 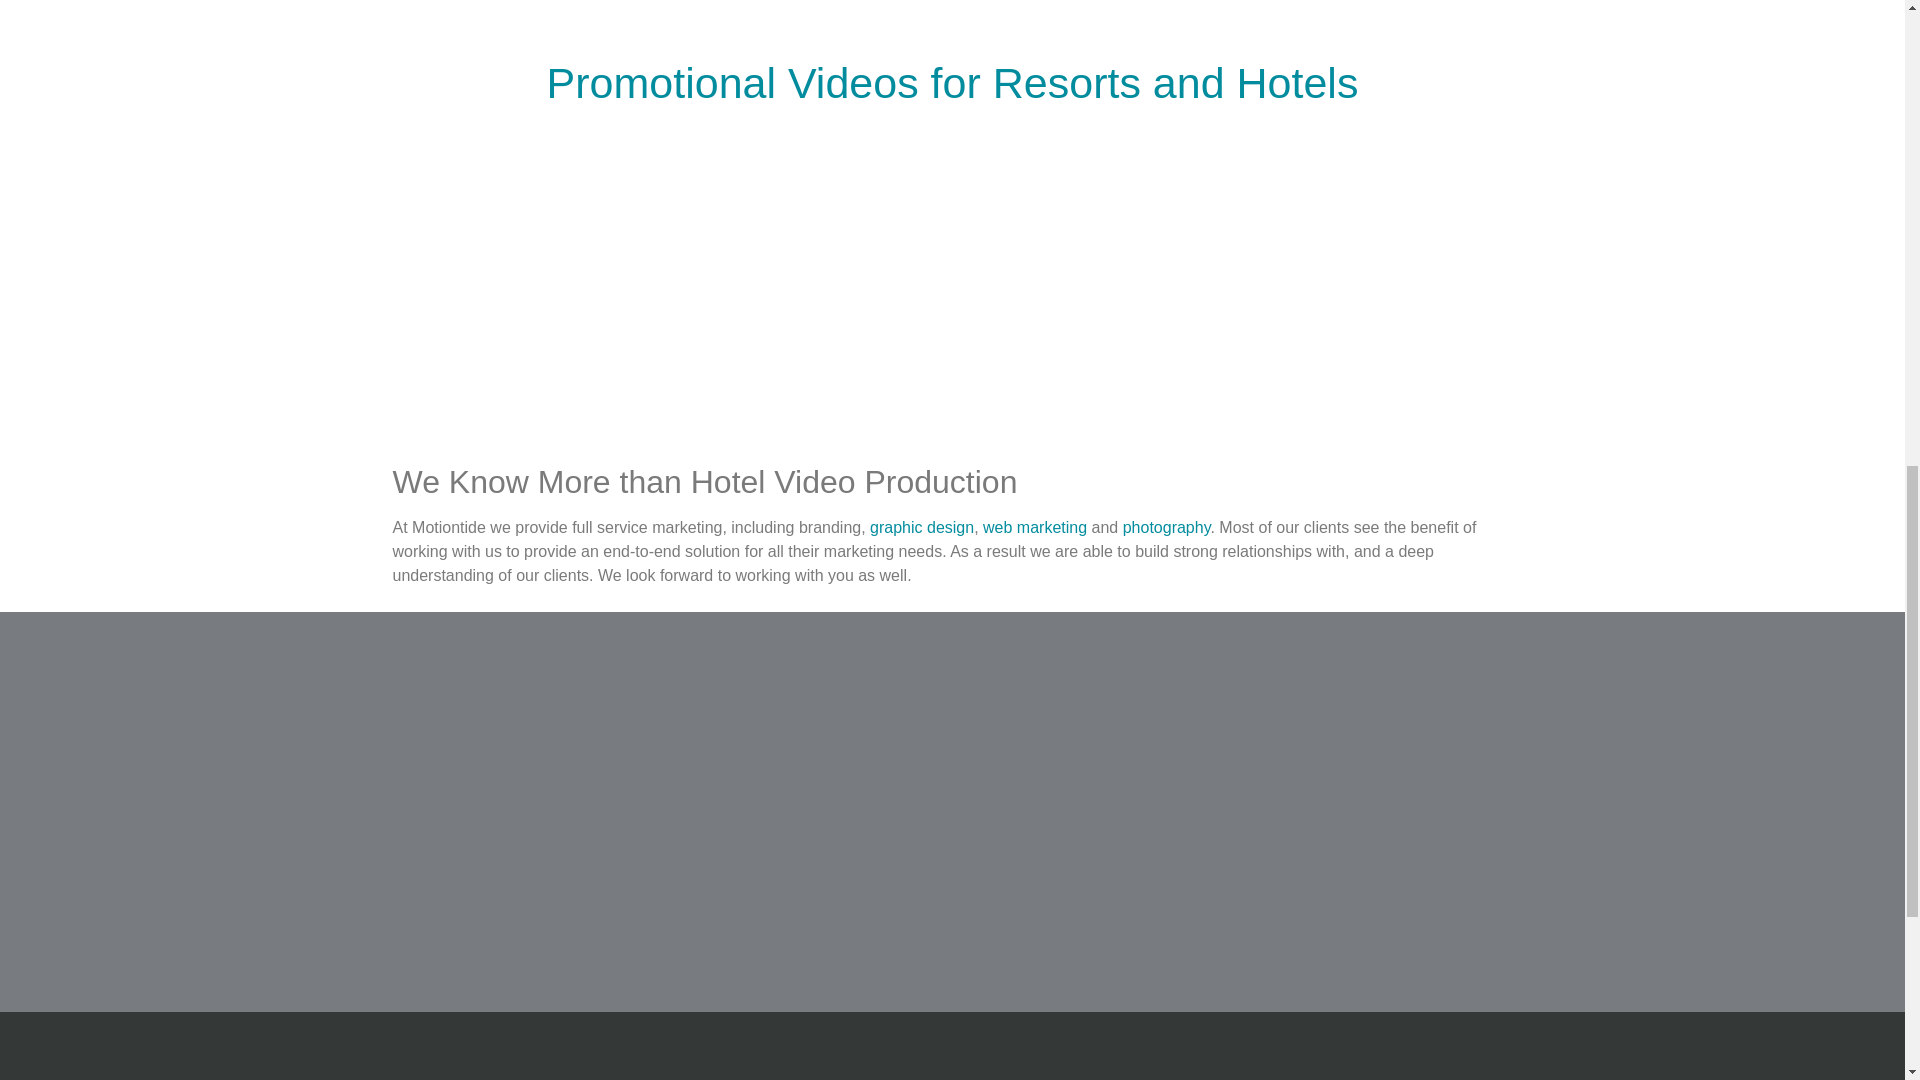 I want to click on graphic design, so click(x=921, y=527).